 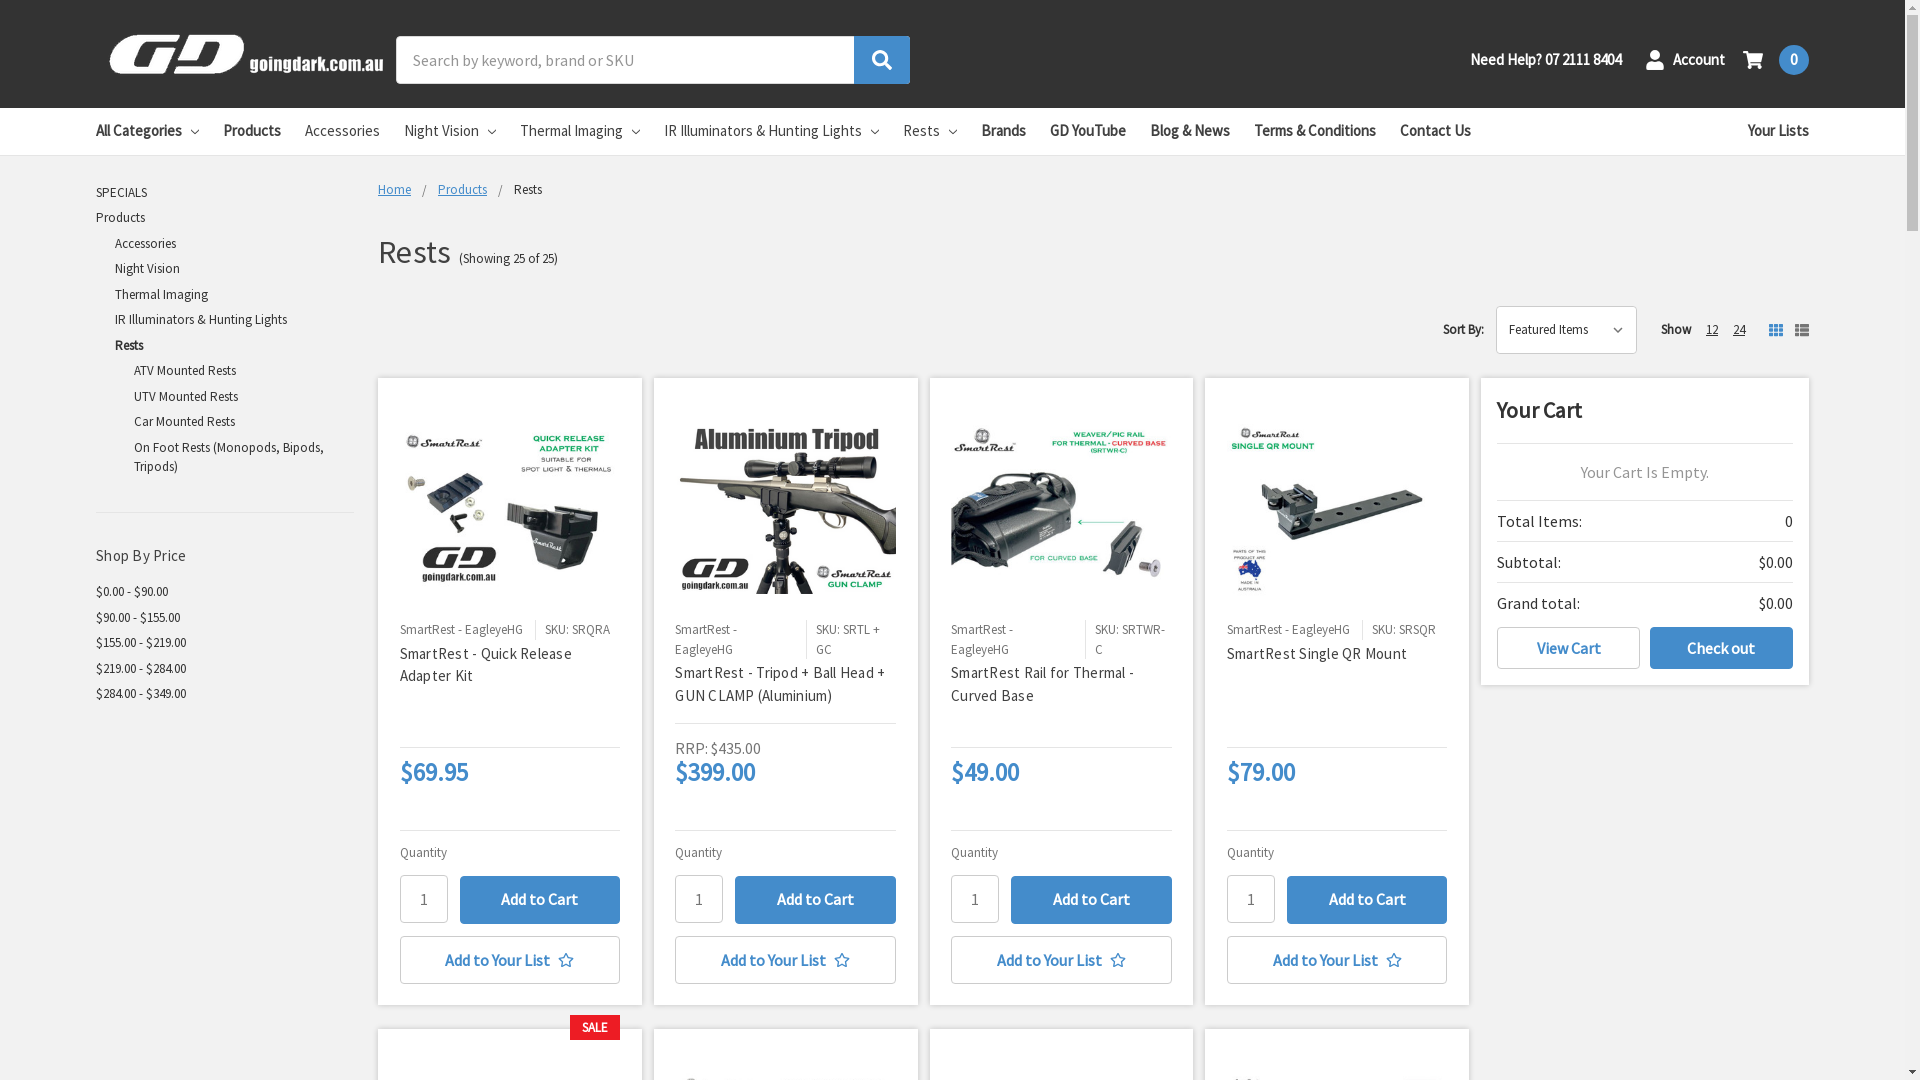 What do you see at coordinates (1042, 684) in the screenshot?
I see `SmartRest Rail for Thermal - Curved Base` at bounding box center [1042, 684].